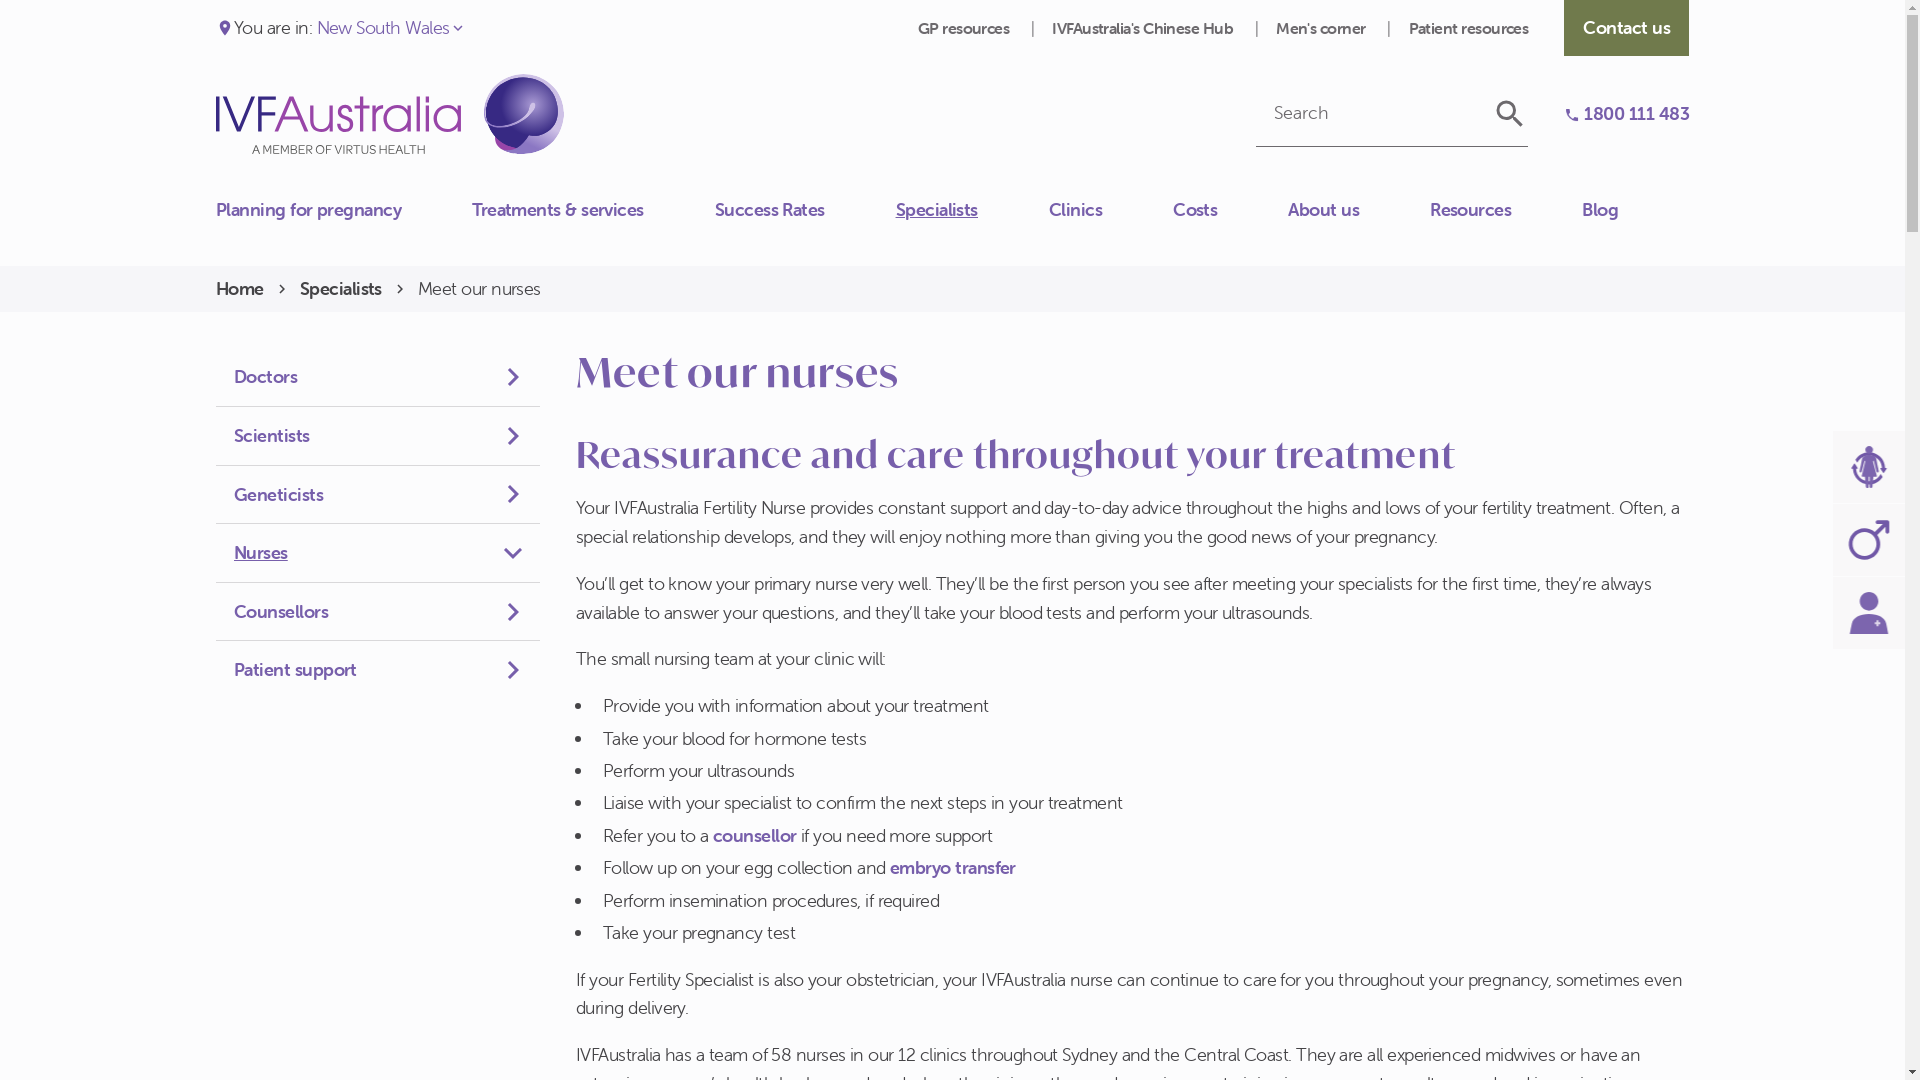 This screenshot has height=1080, width=1920. What do you see at coordinates (378, 436) in the screenshot?
I see `Scientists` at bounding box center [378, 436].